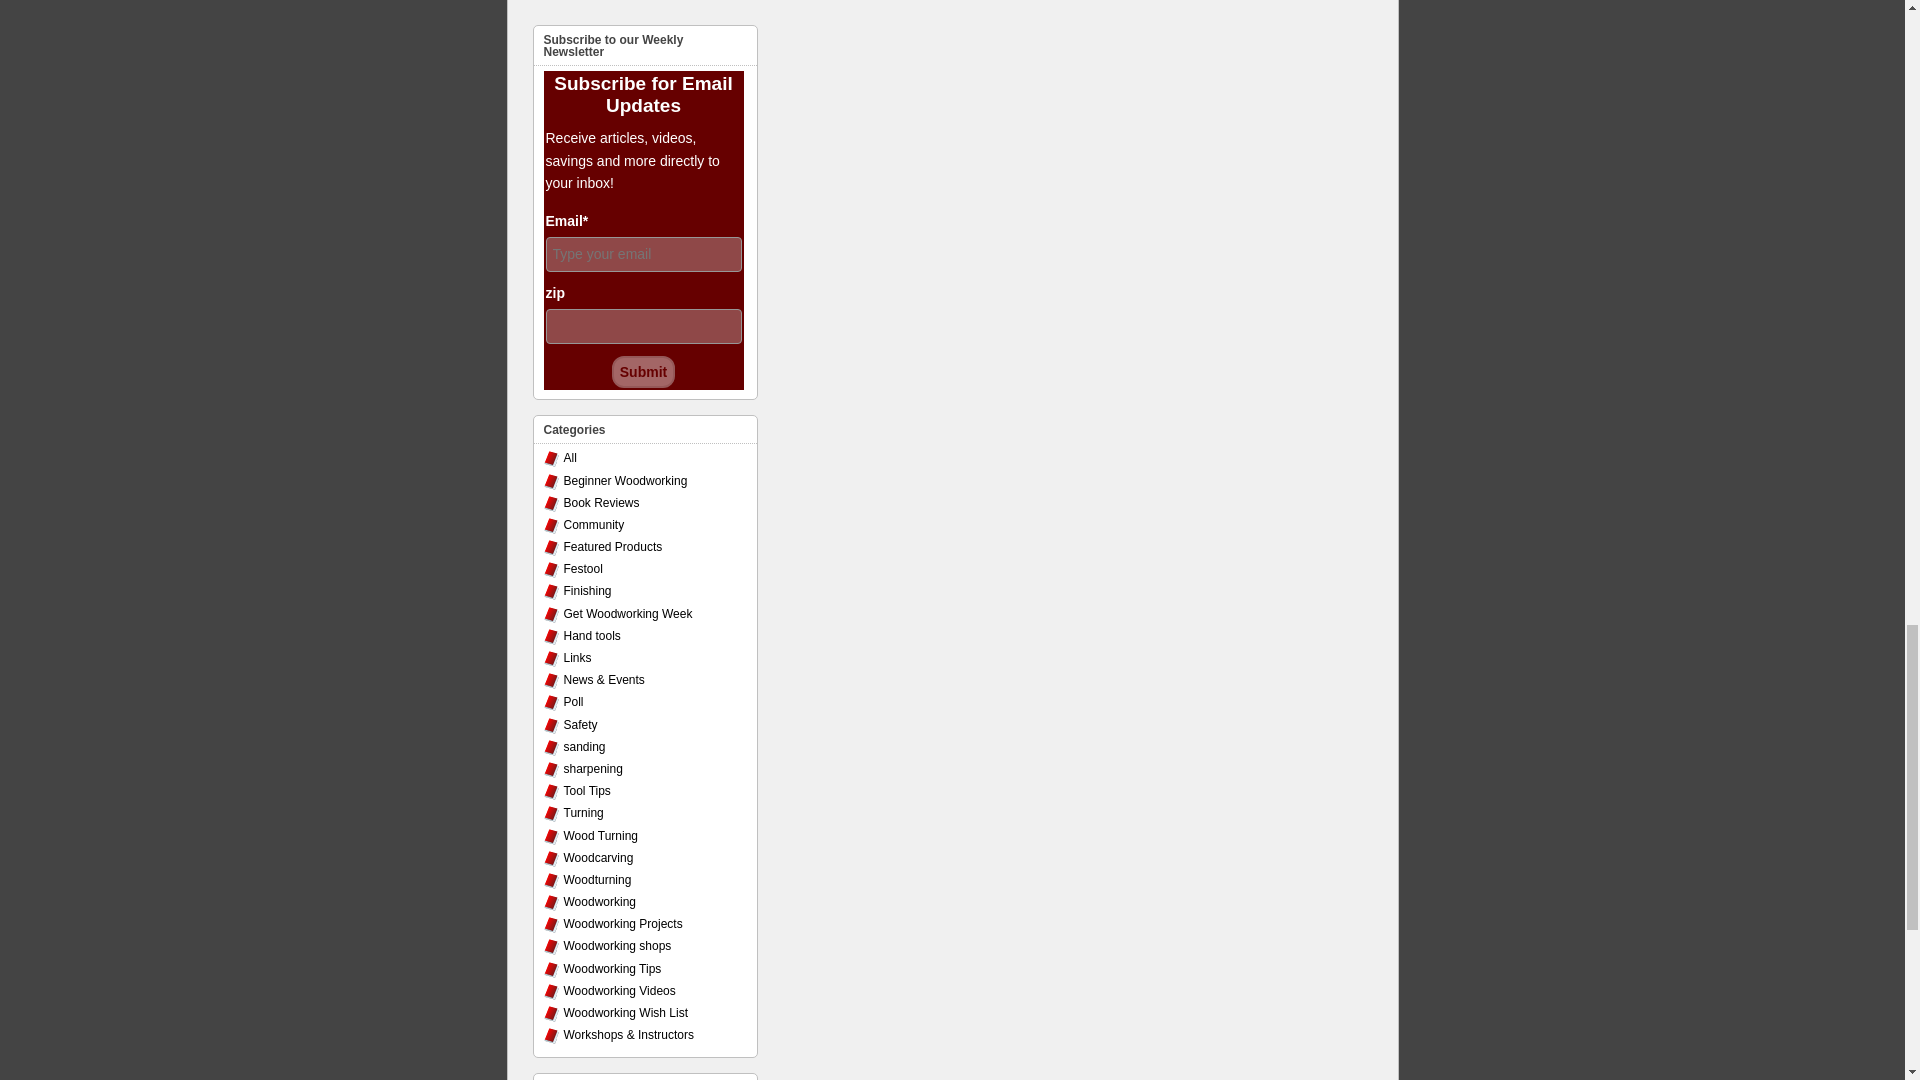 The height and width of the screenshot is (1080, 1920). Describe the element at coordinates (644, 372) in the screenshot. I see `Submit` at that location.